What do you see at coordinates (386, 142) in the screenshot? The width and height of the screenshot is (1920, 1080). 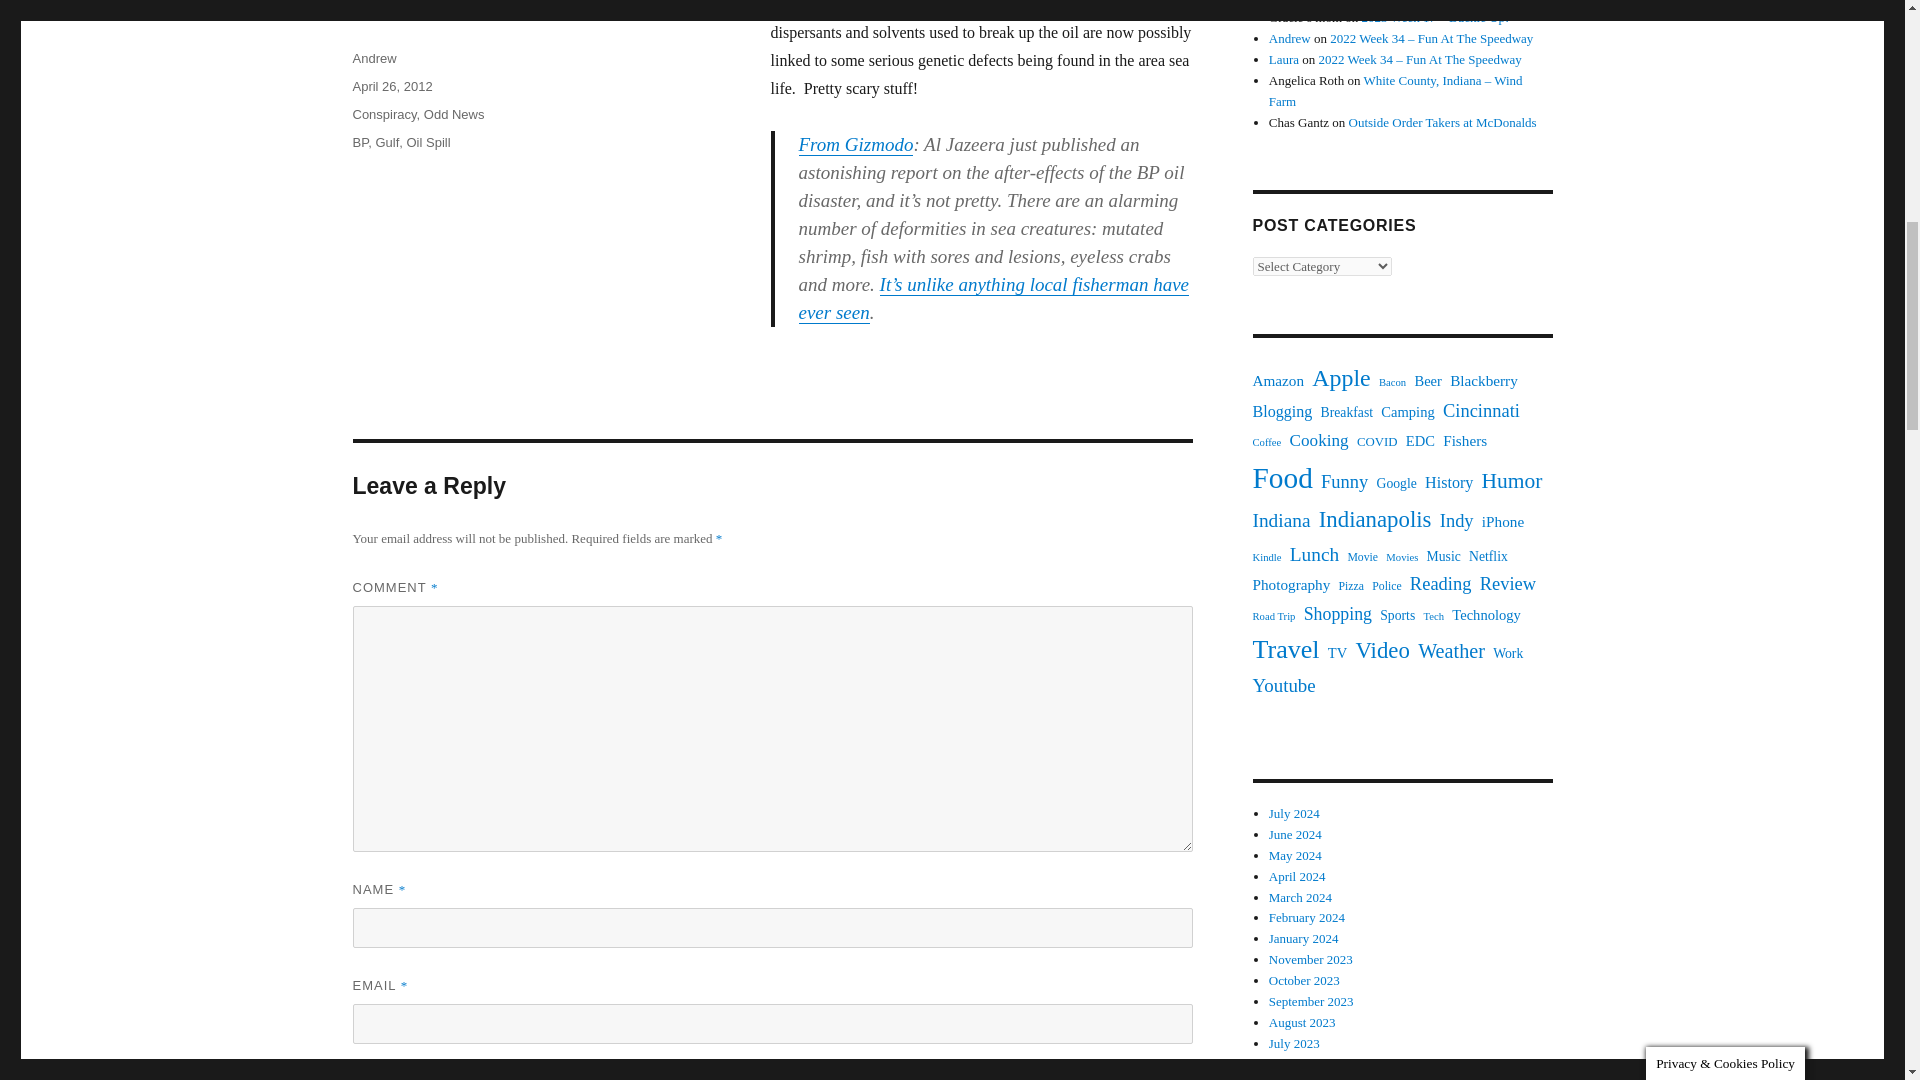 I see `Gulf` at bounding box center [386, 142].